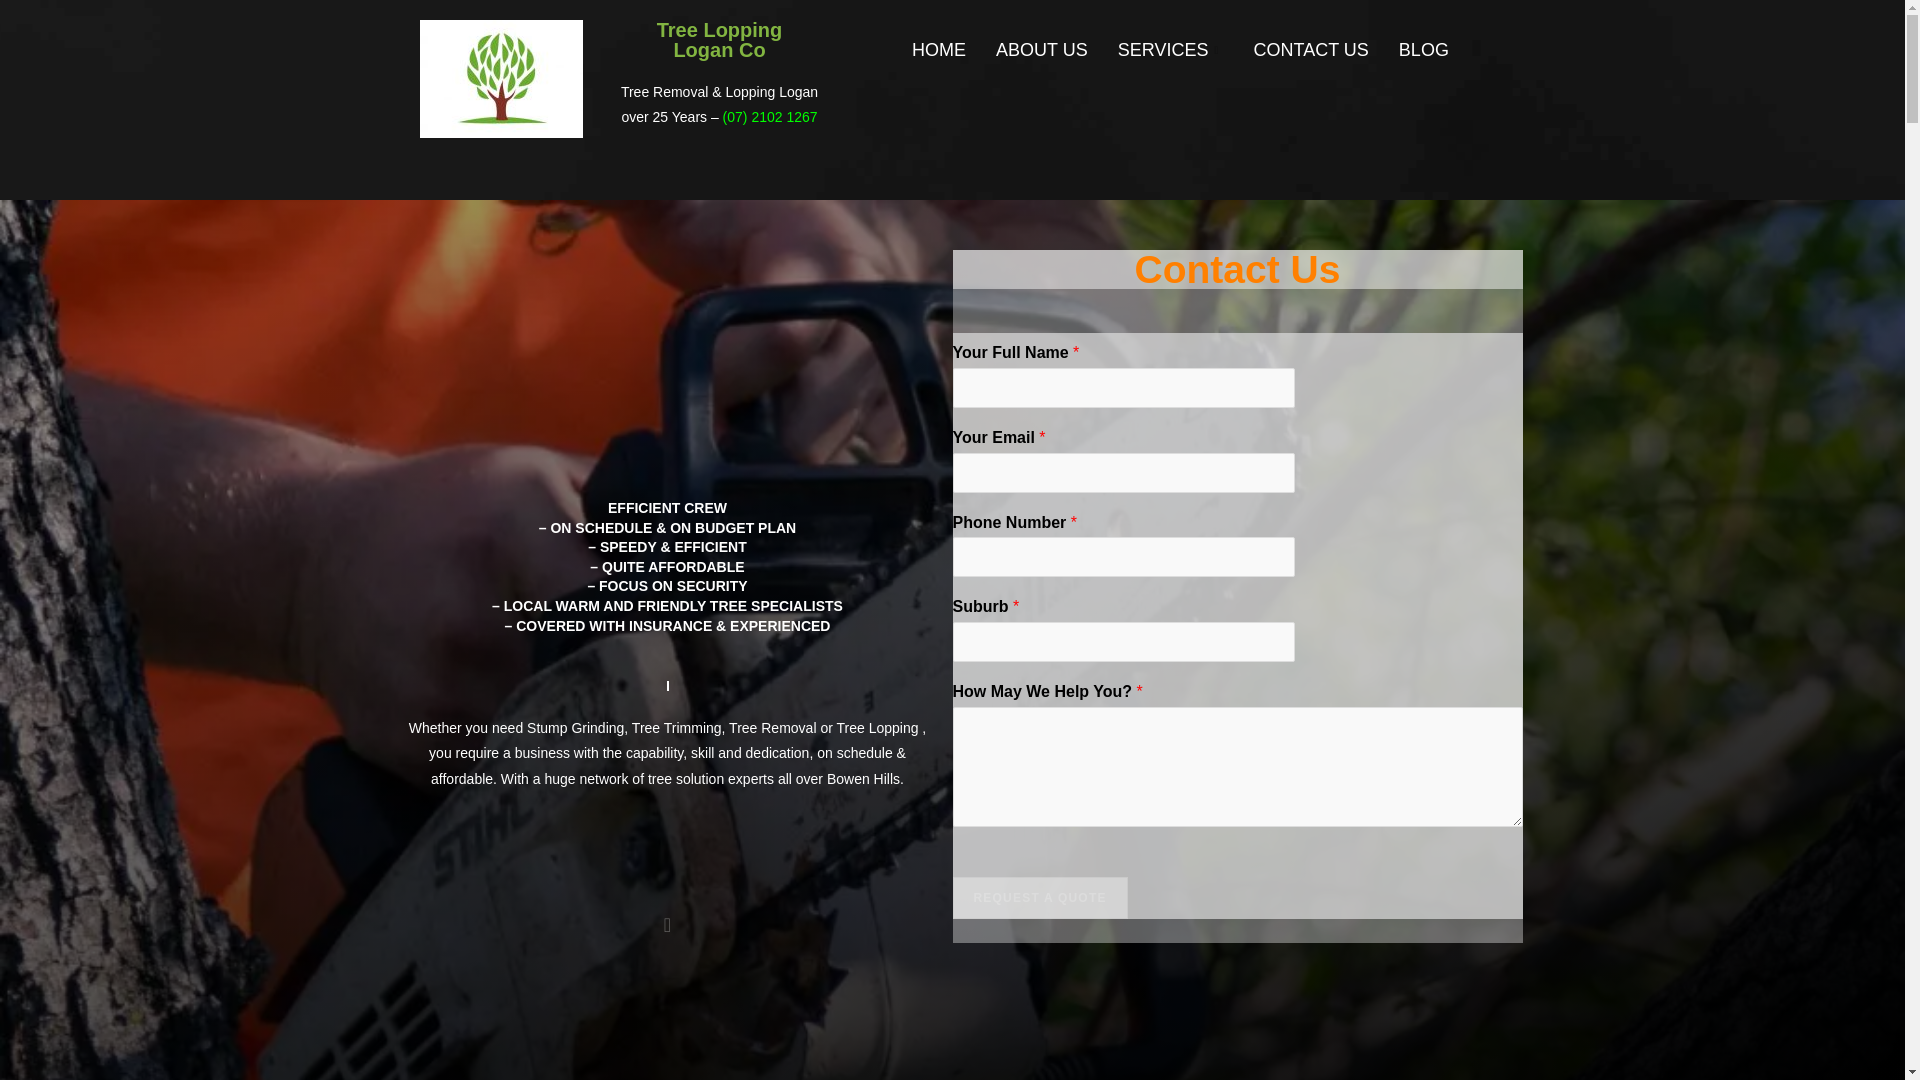 Image resolution: width=1920 pixels, height=1080 pixels. Describe the element at coordinates (938, 49) in the screenshot. I see `HOME` at that location.